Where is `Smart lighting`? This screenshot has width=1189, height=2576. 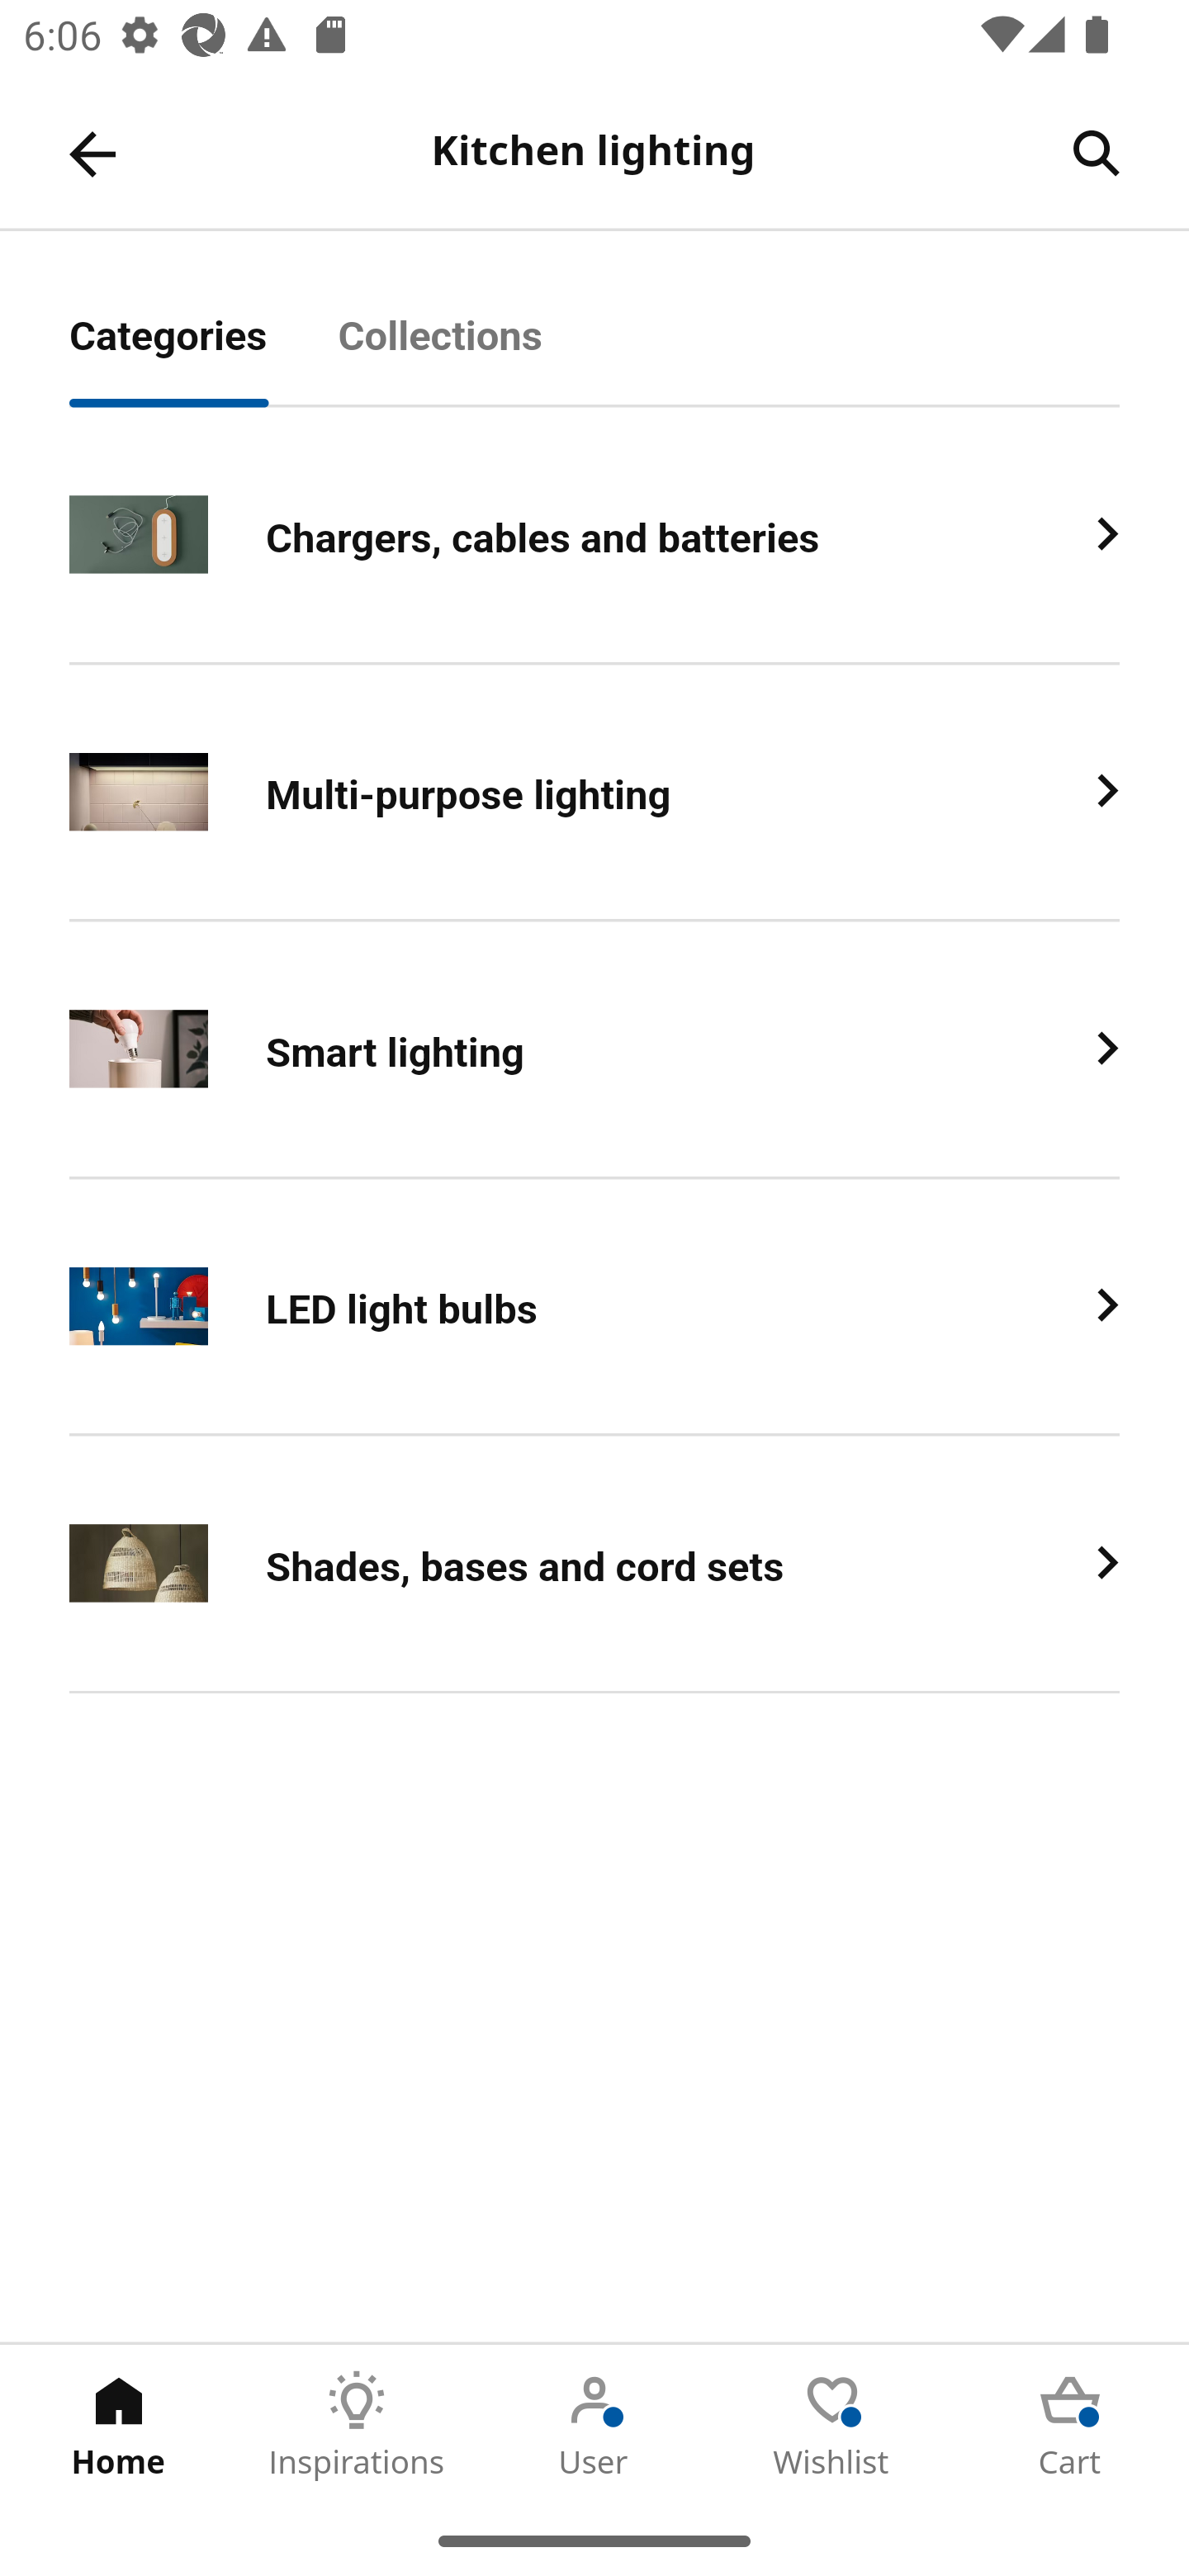 Smart lighting is located at coordinates (594, 1050).